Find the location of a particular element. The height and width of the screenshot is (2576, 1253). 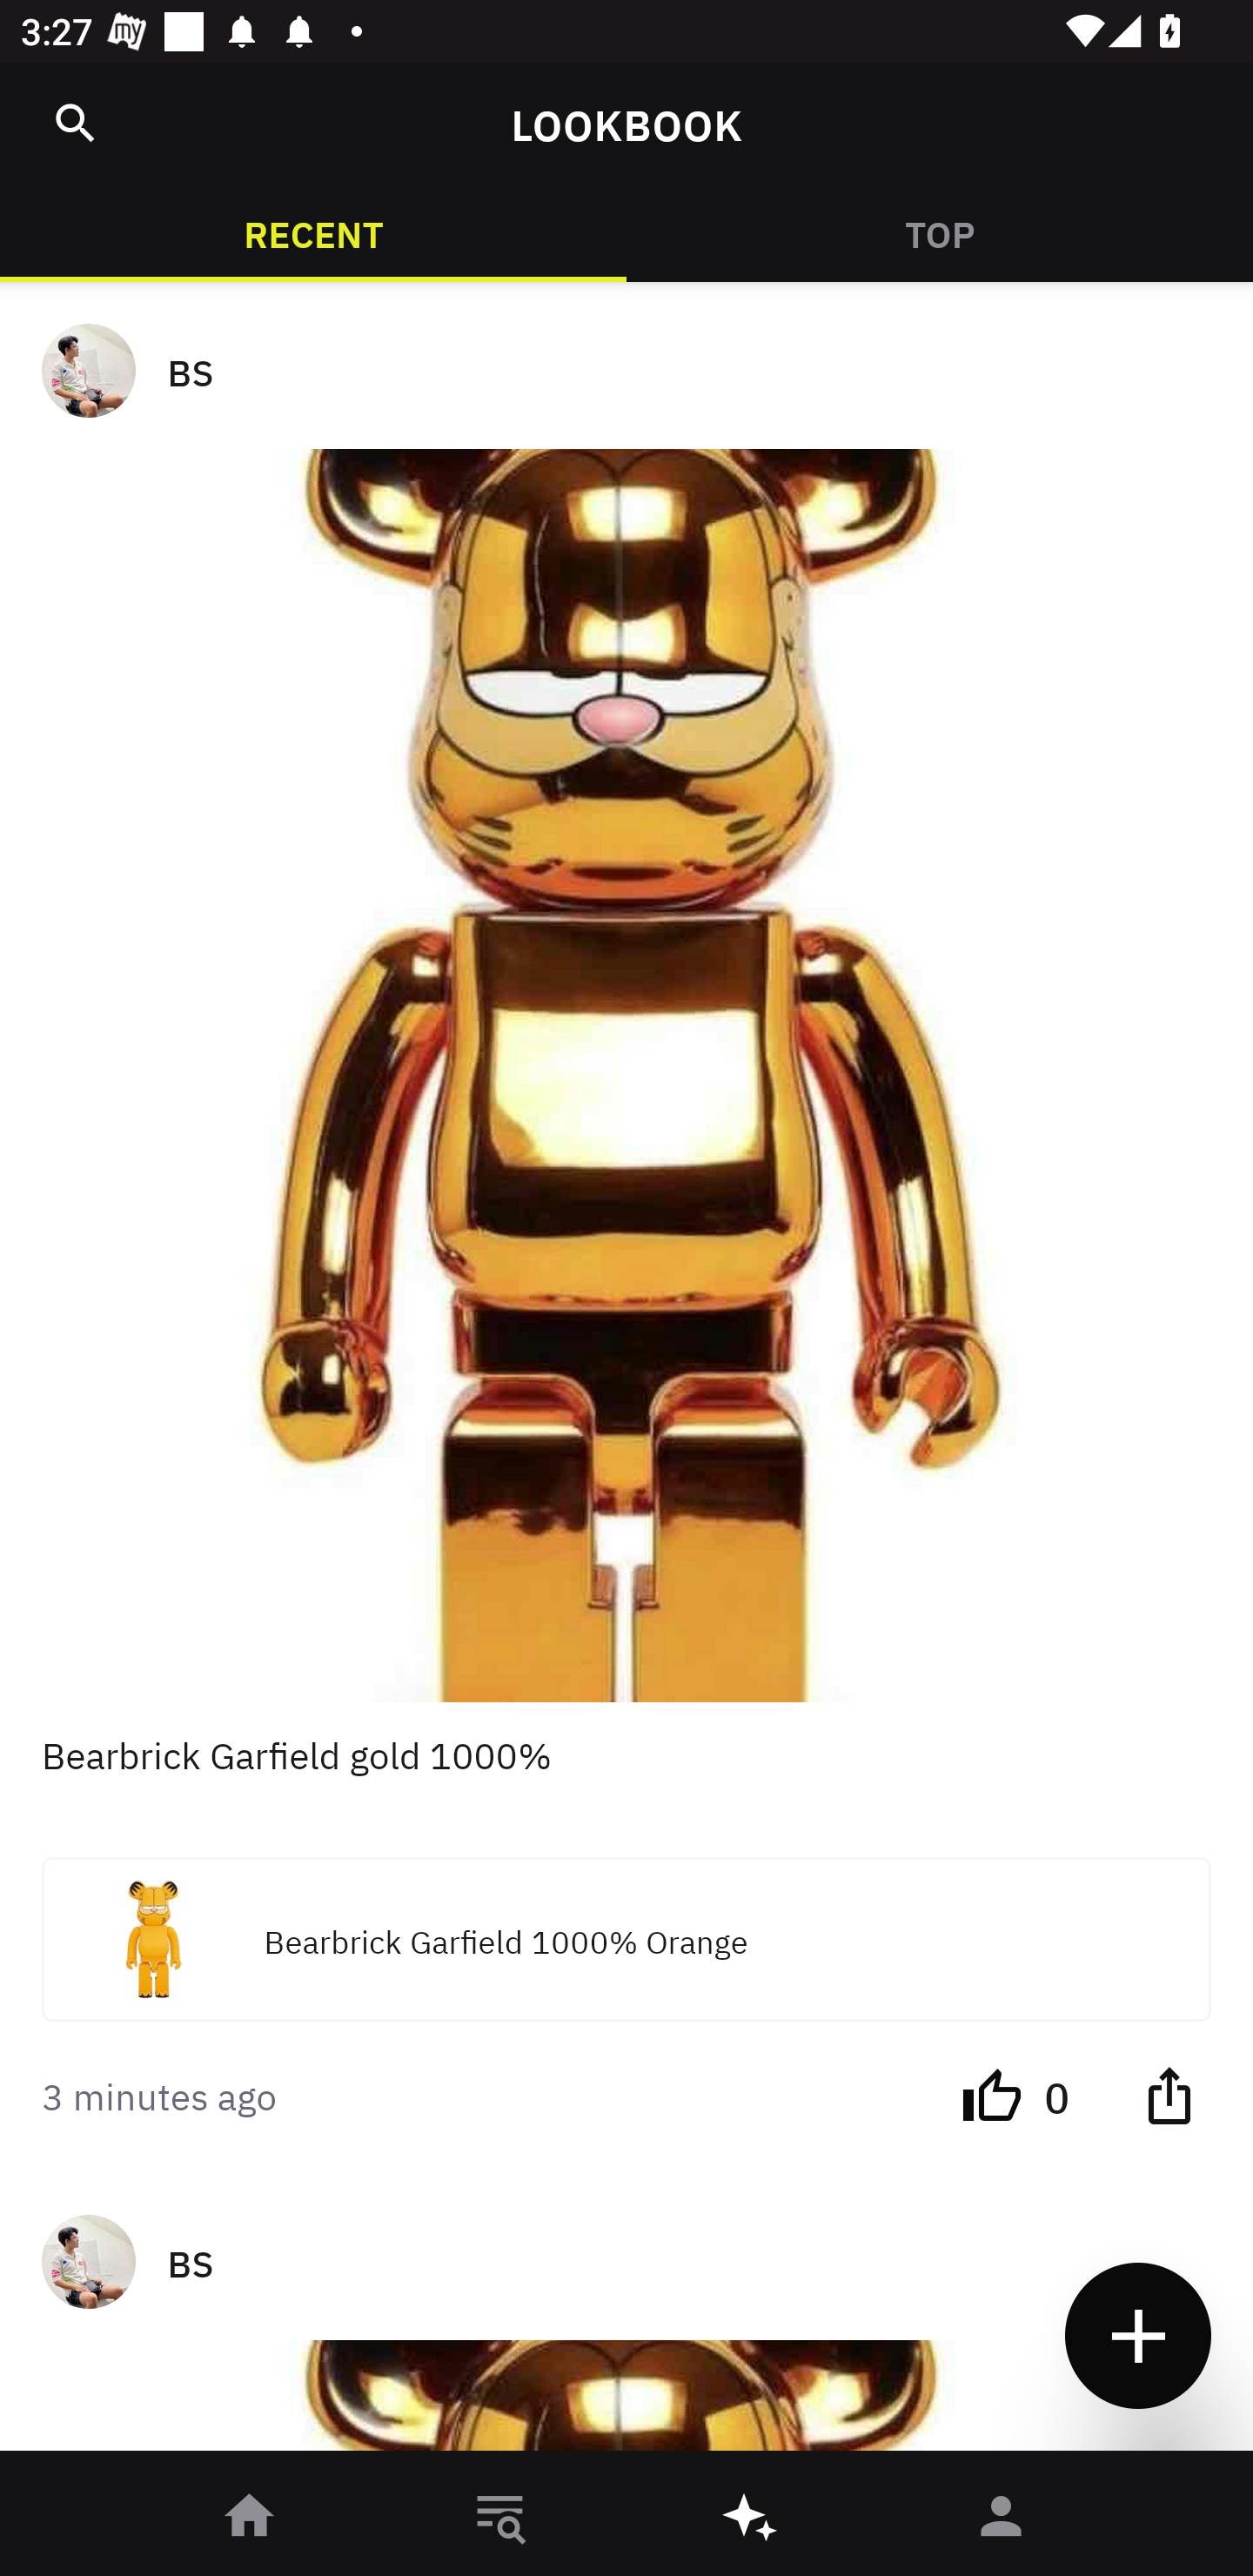

Bearbrick Garfield 1000% Orange is located at coordinates (626, 1939).